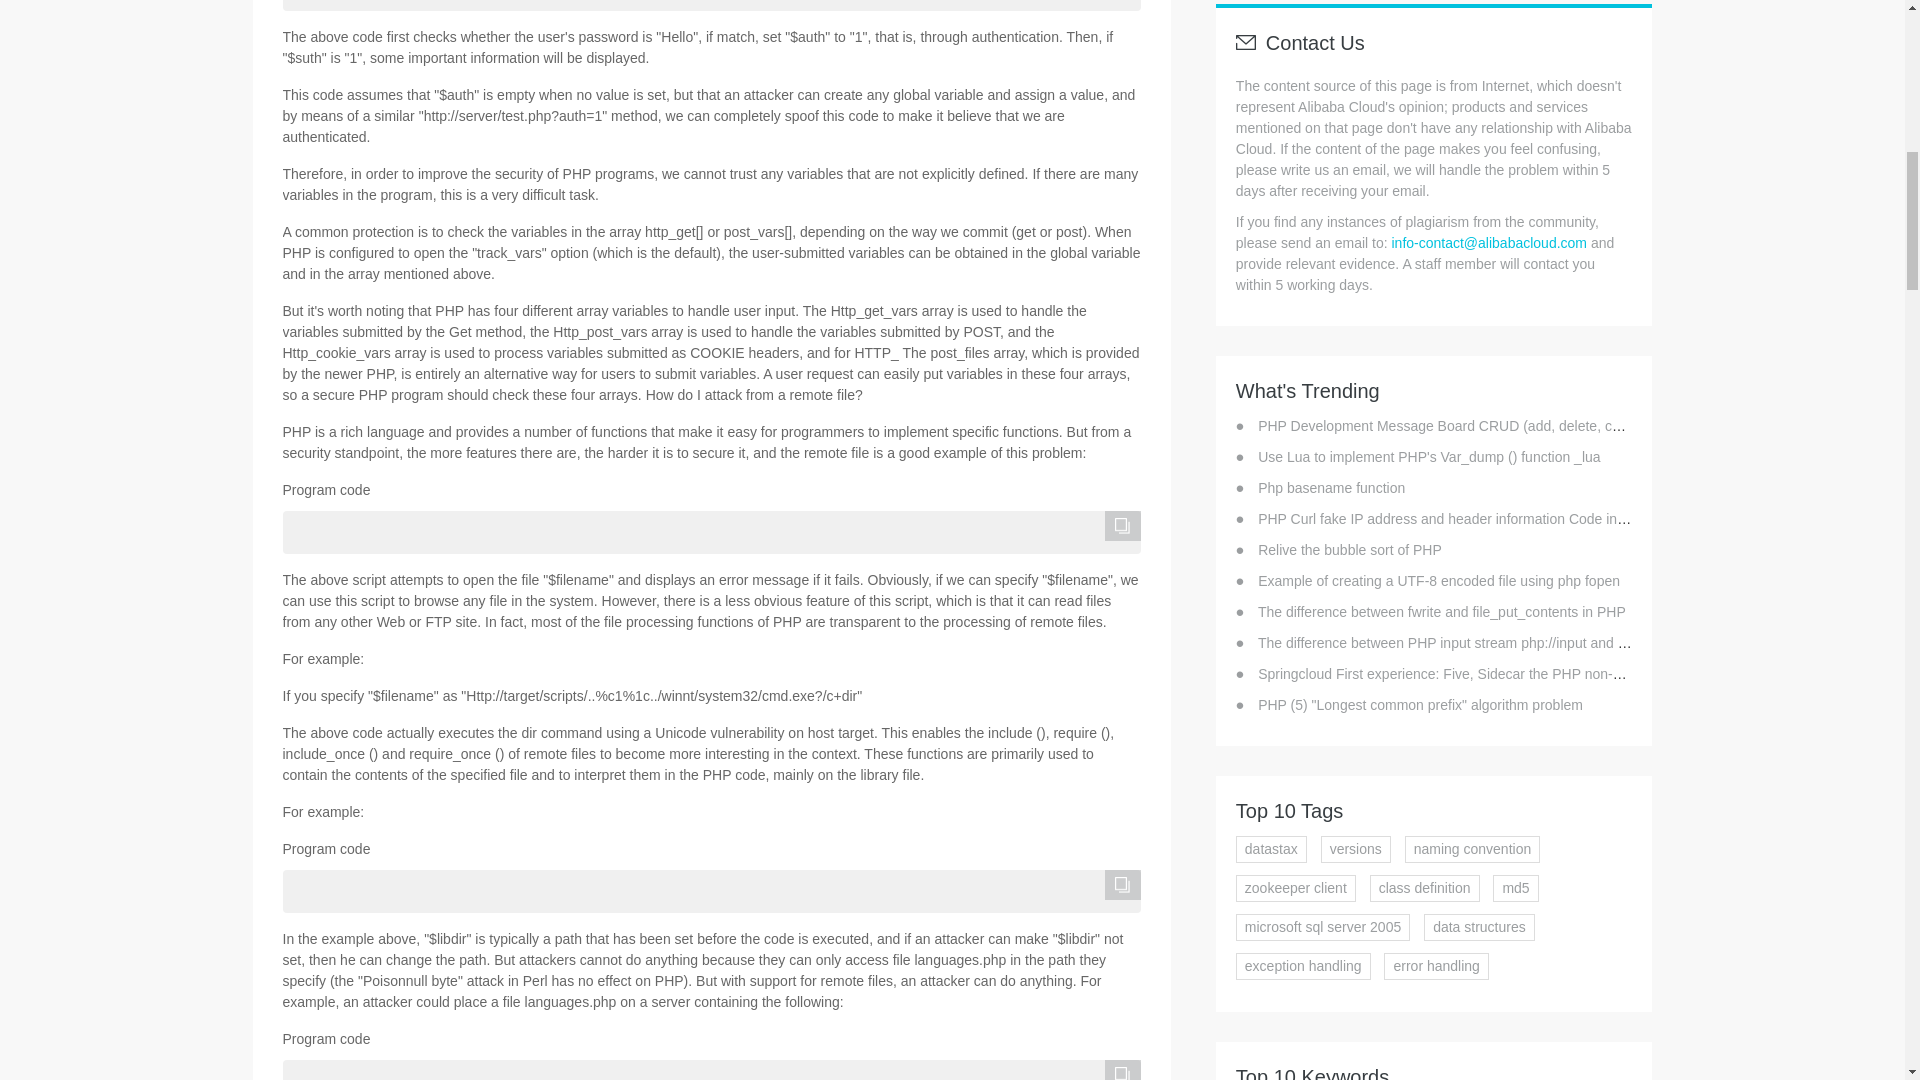 This screenshot has height=1080, width=1920. What do you see at coordinates (1322, 926) in the screenshot?
I see `microsoft sql server 2005` at bounding box center [1322, 926].